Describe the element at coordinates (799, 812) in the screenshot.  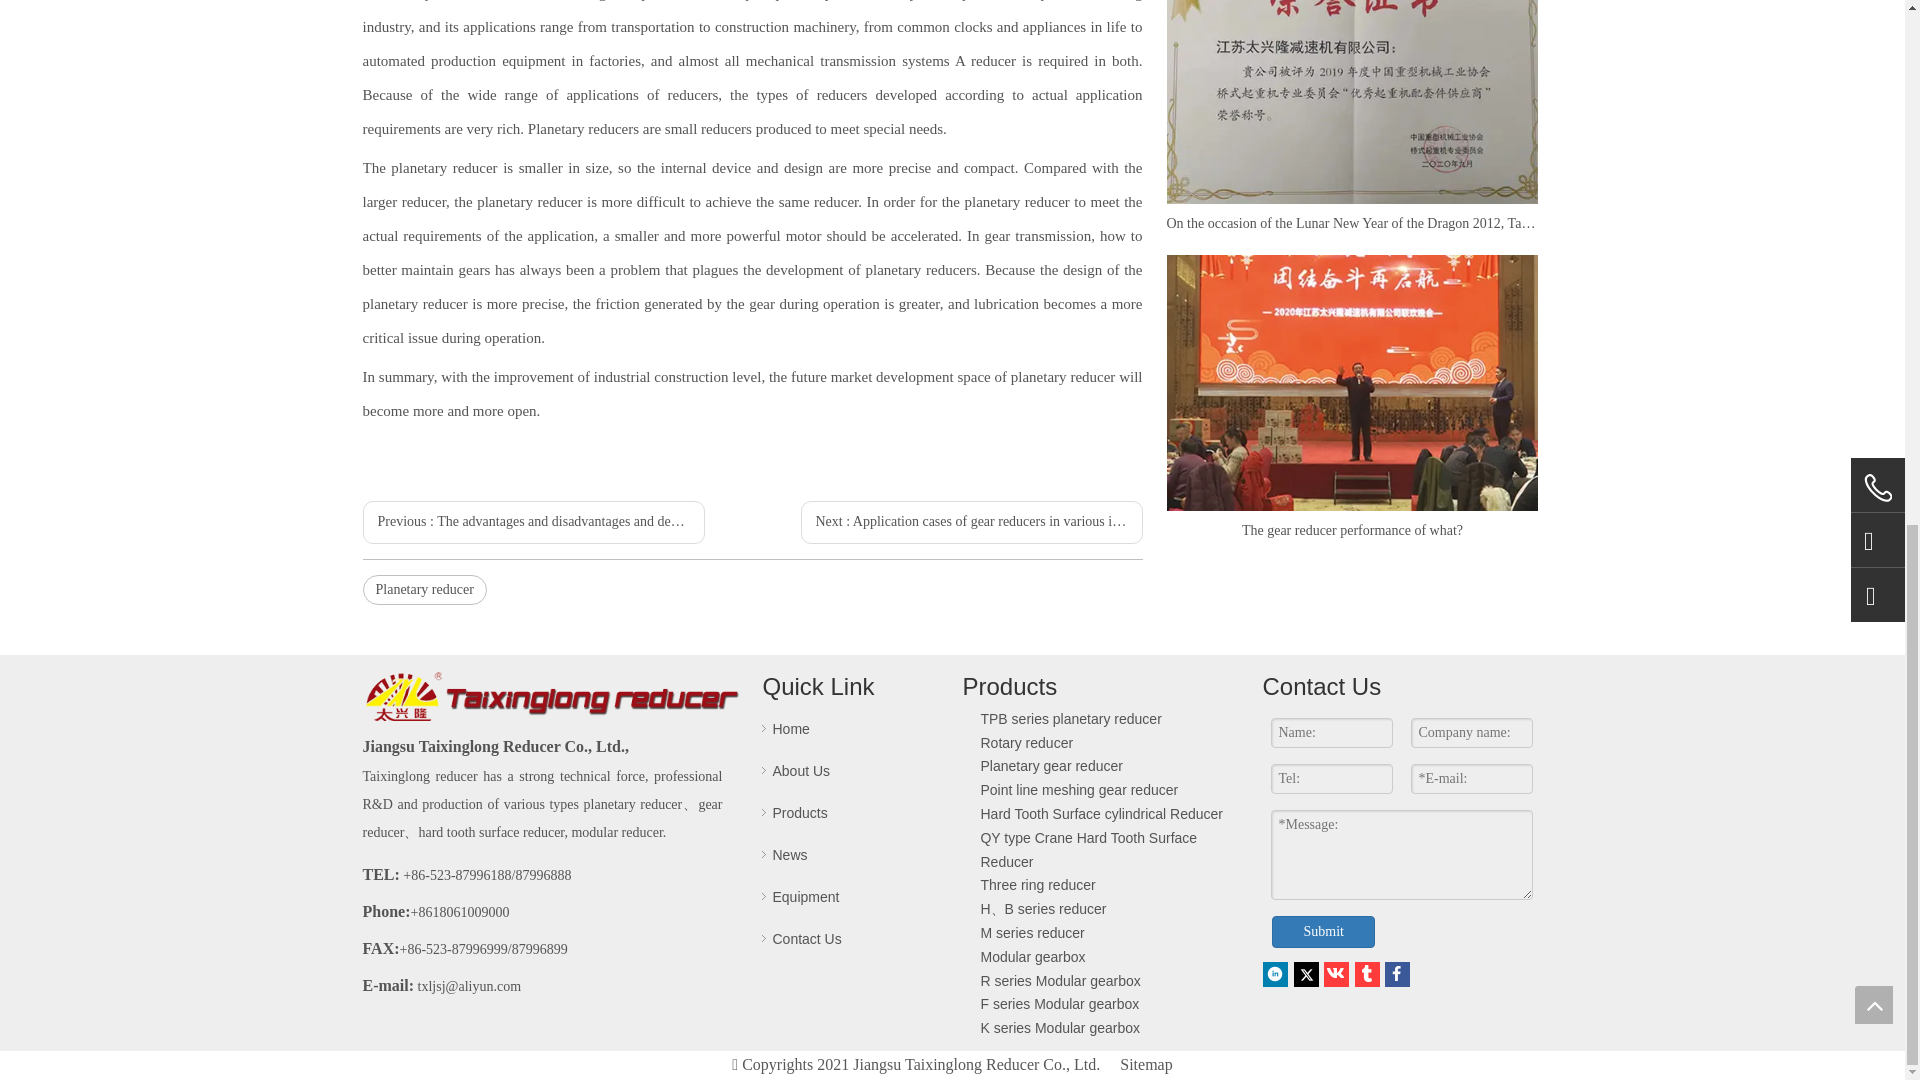
I see `Products` at that location.